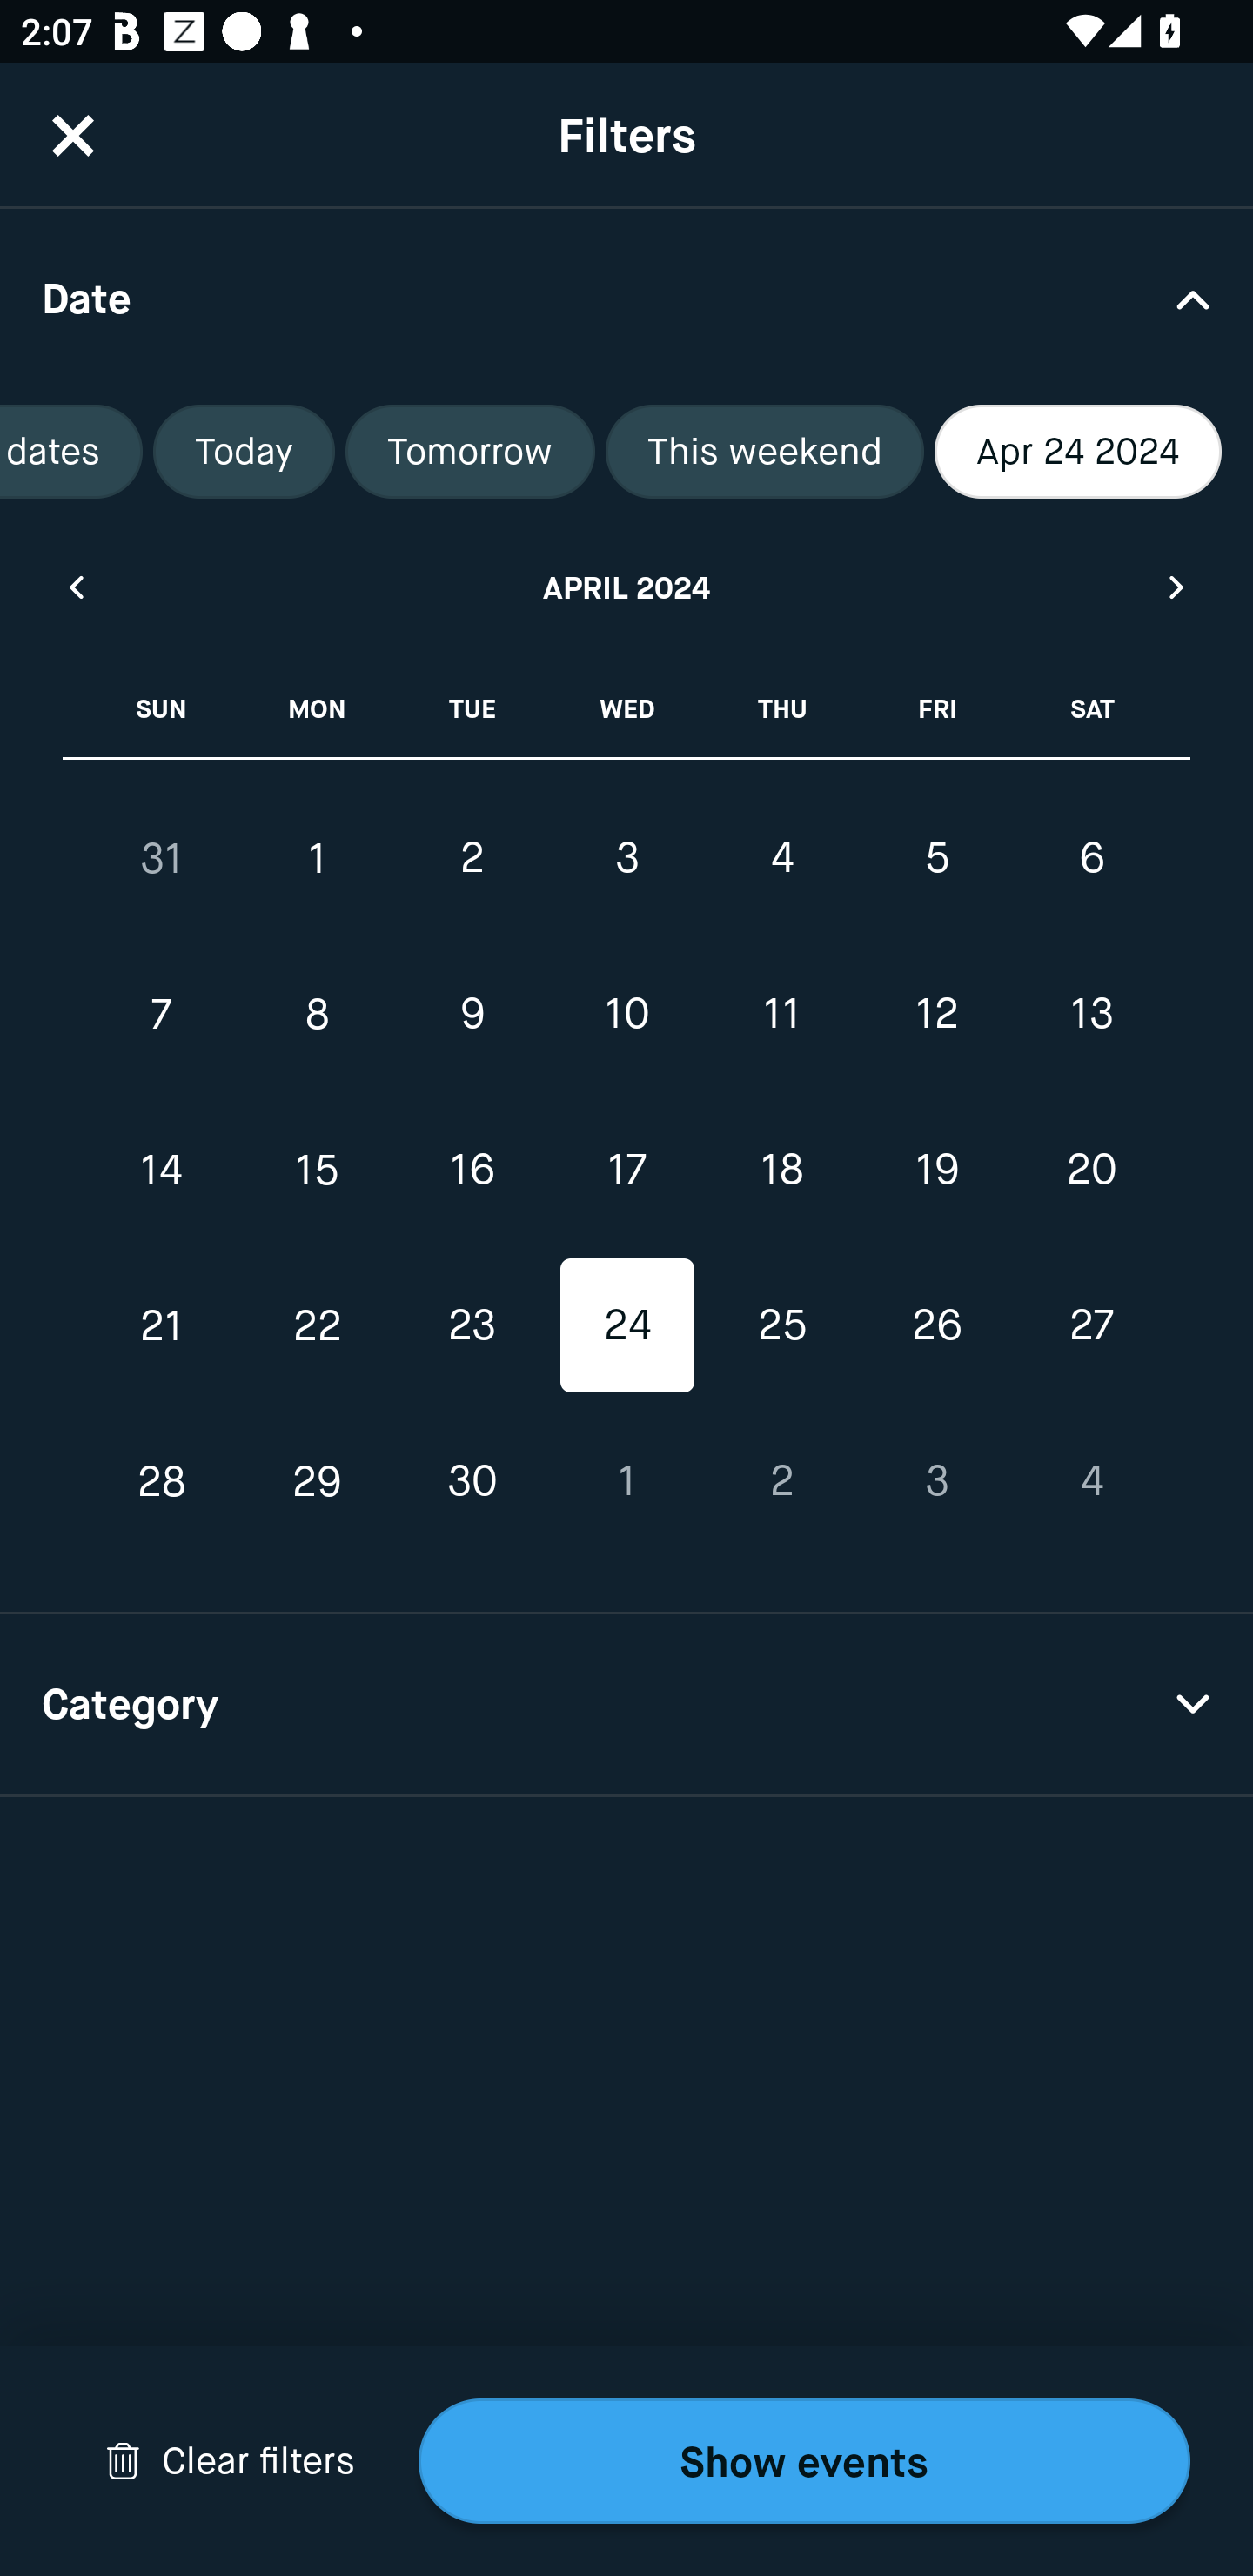 This screenshot has width=1253, height=2576. Describe the element at coordinates (75, 587) in the screenshot. I see `Previous` at that location.